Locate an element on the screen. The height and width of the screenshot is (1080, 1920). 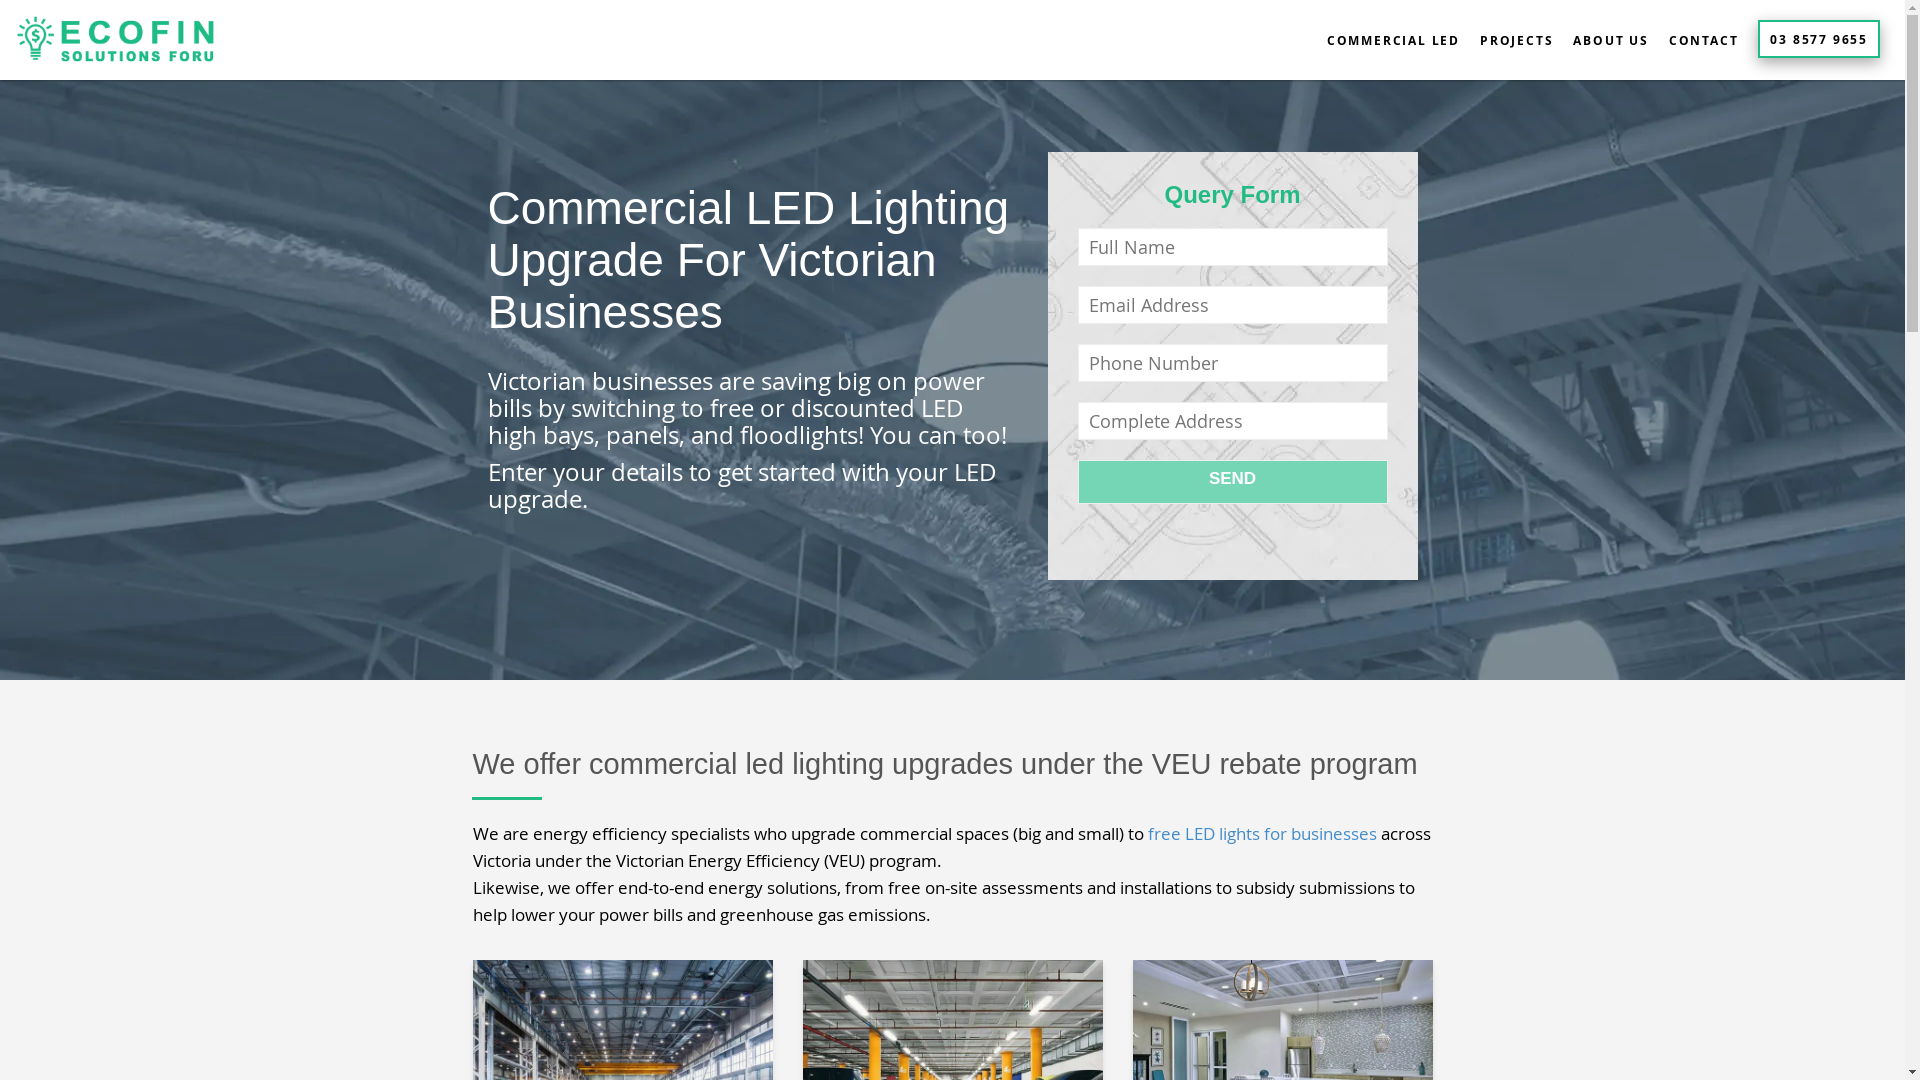
PROJECTS is located at coordinates (1516, 40).